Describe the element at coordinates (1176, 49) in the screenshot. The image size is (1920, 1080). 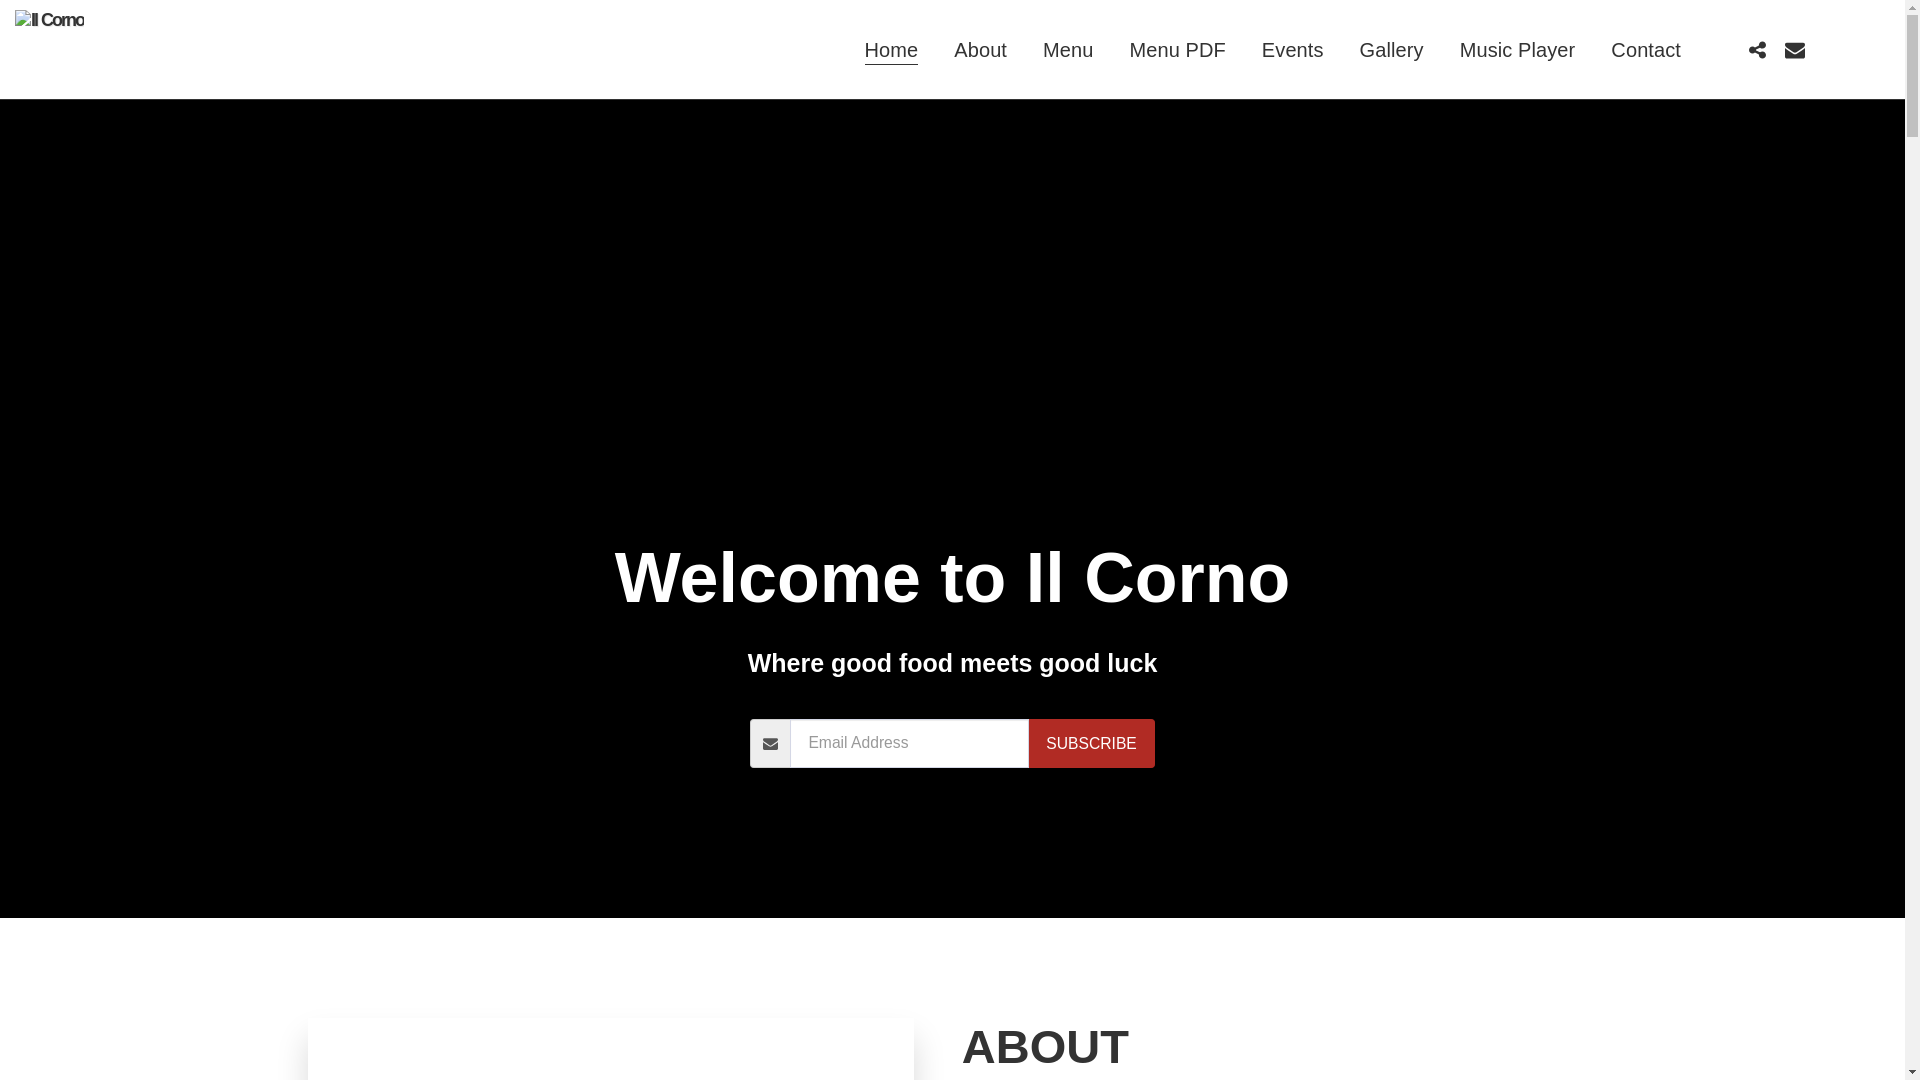
I see `Menu PDF` at that location.